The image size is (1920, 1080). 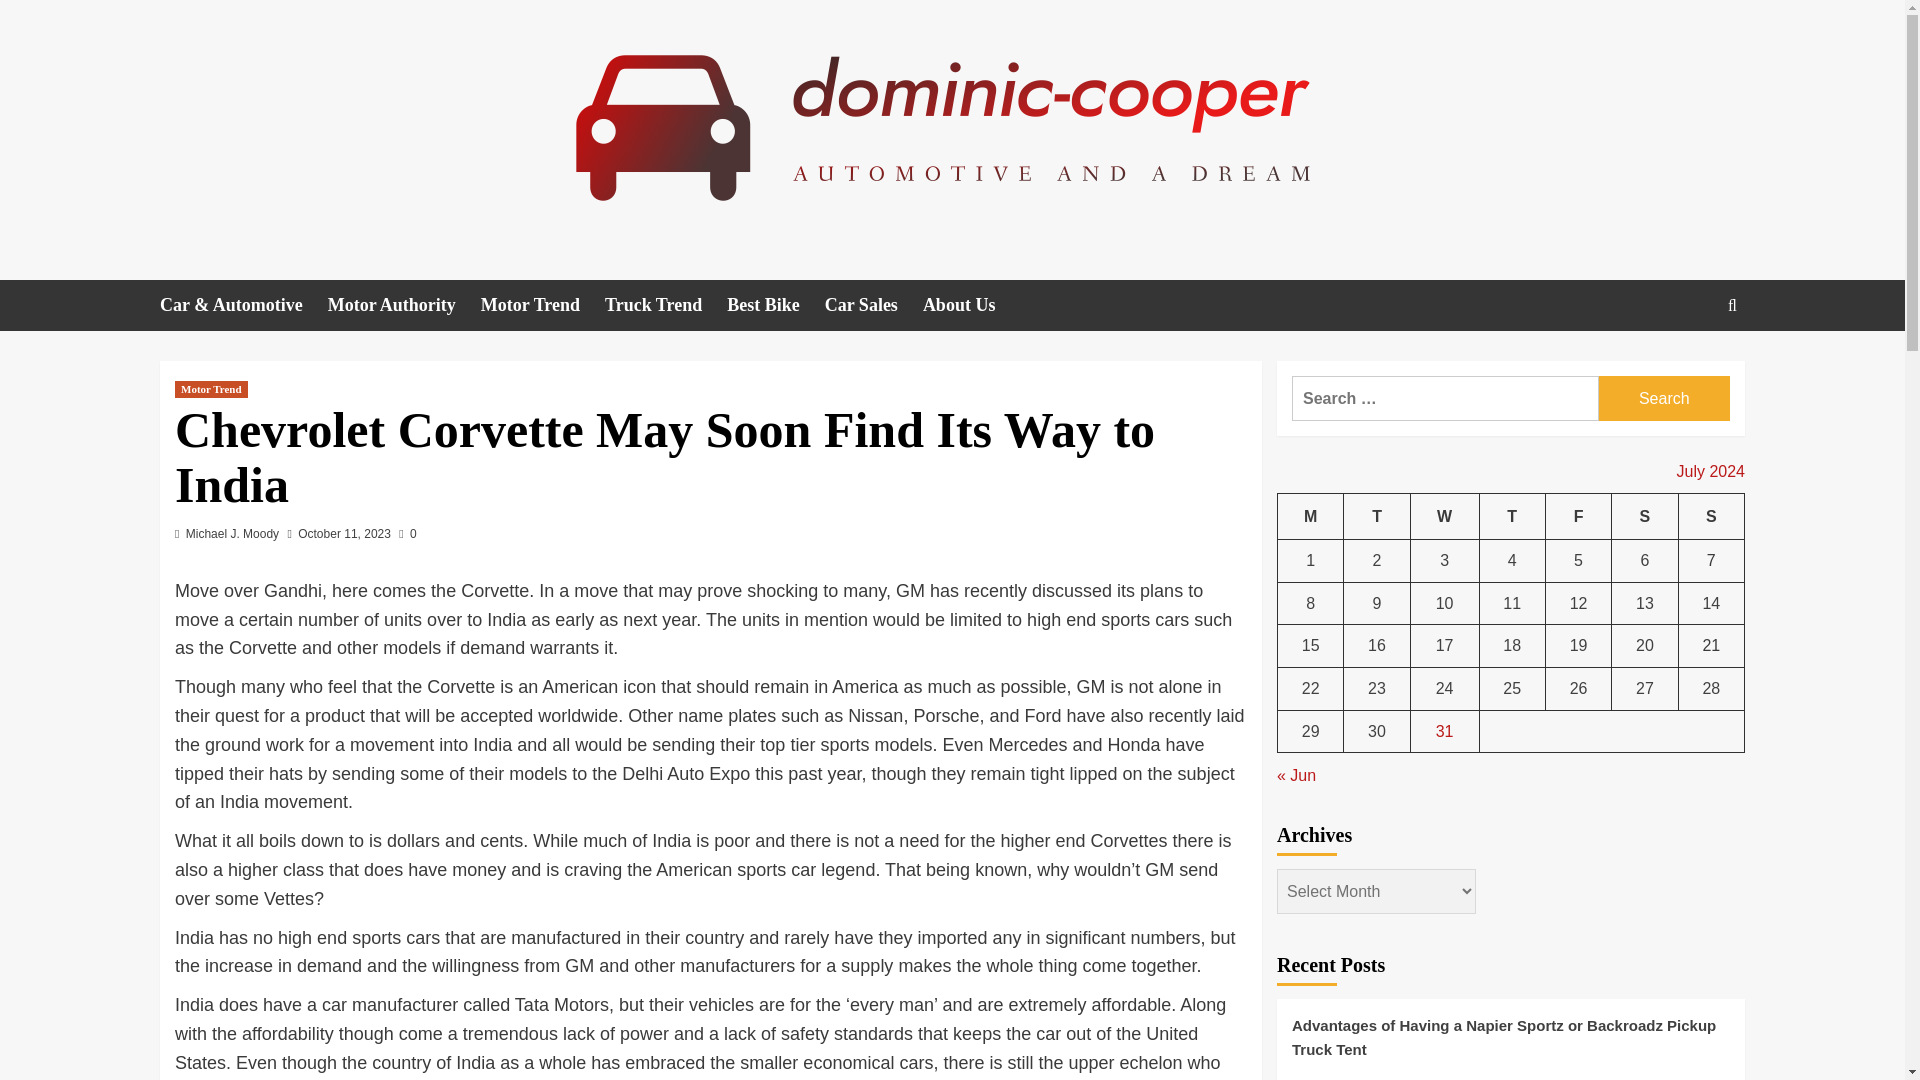 What do you see at coordinates (972, 304) in the screenshot?
I see `About Us` at bounding box center [972, 304].